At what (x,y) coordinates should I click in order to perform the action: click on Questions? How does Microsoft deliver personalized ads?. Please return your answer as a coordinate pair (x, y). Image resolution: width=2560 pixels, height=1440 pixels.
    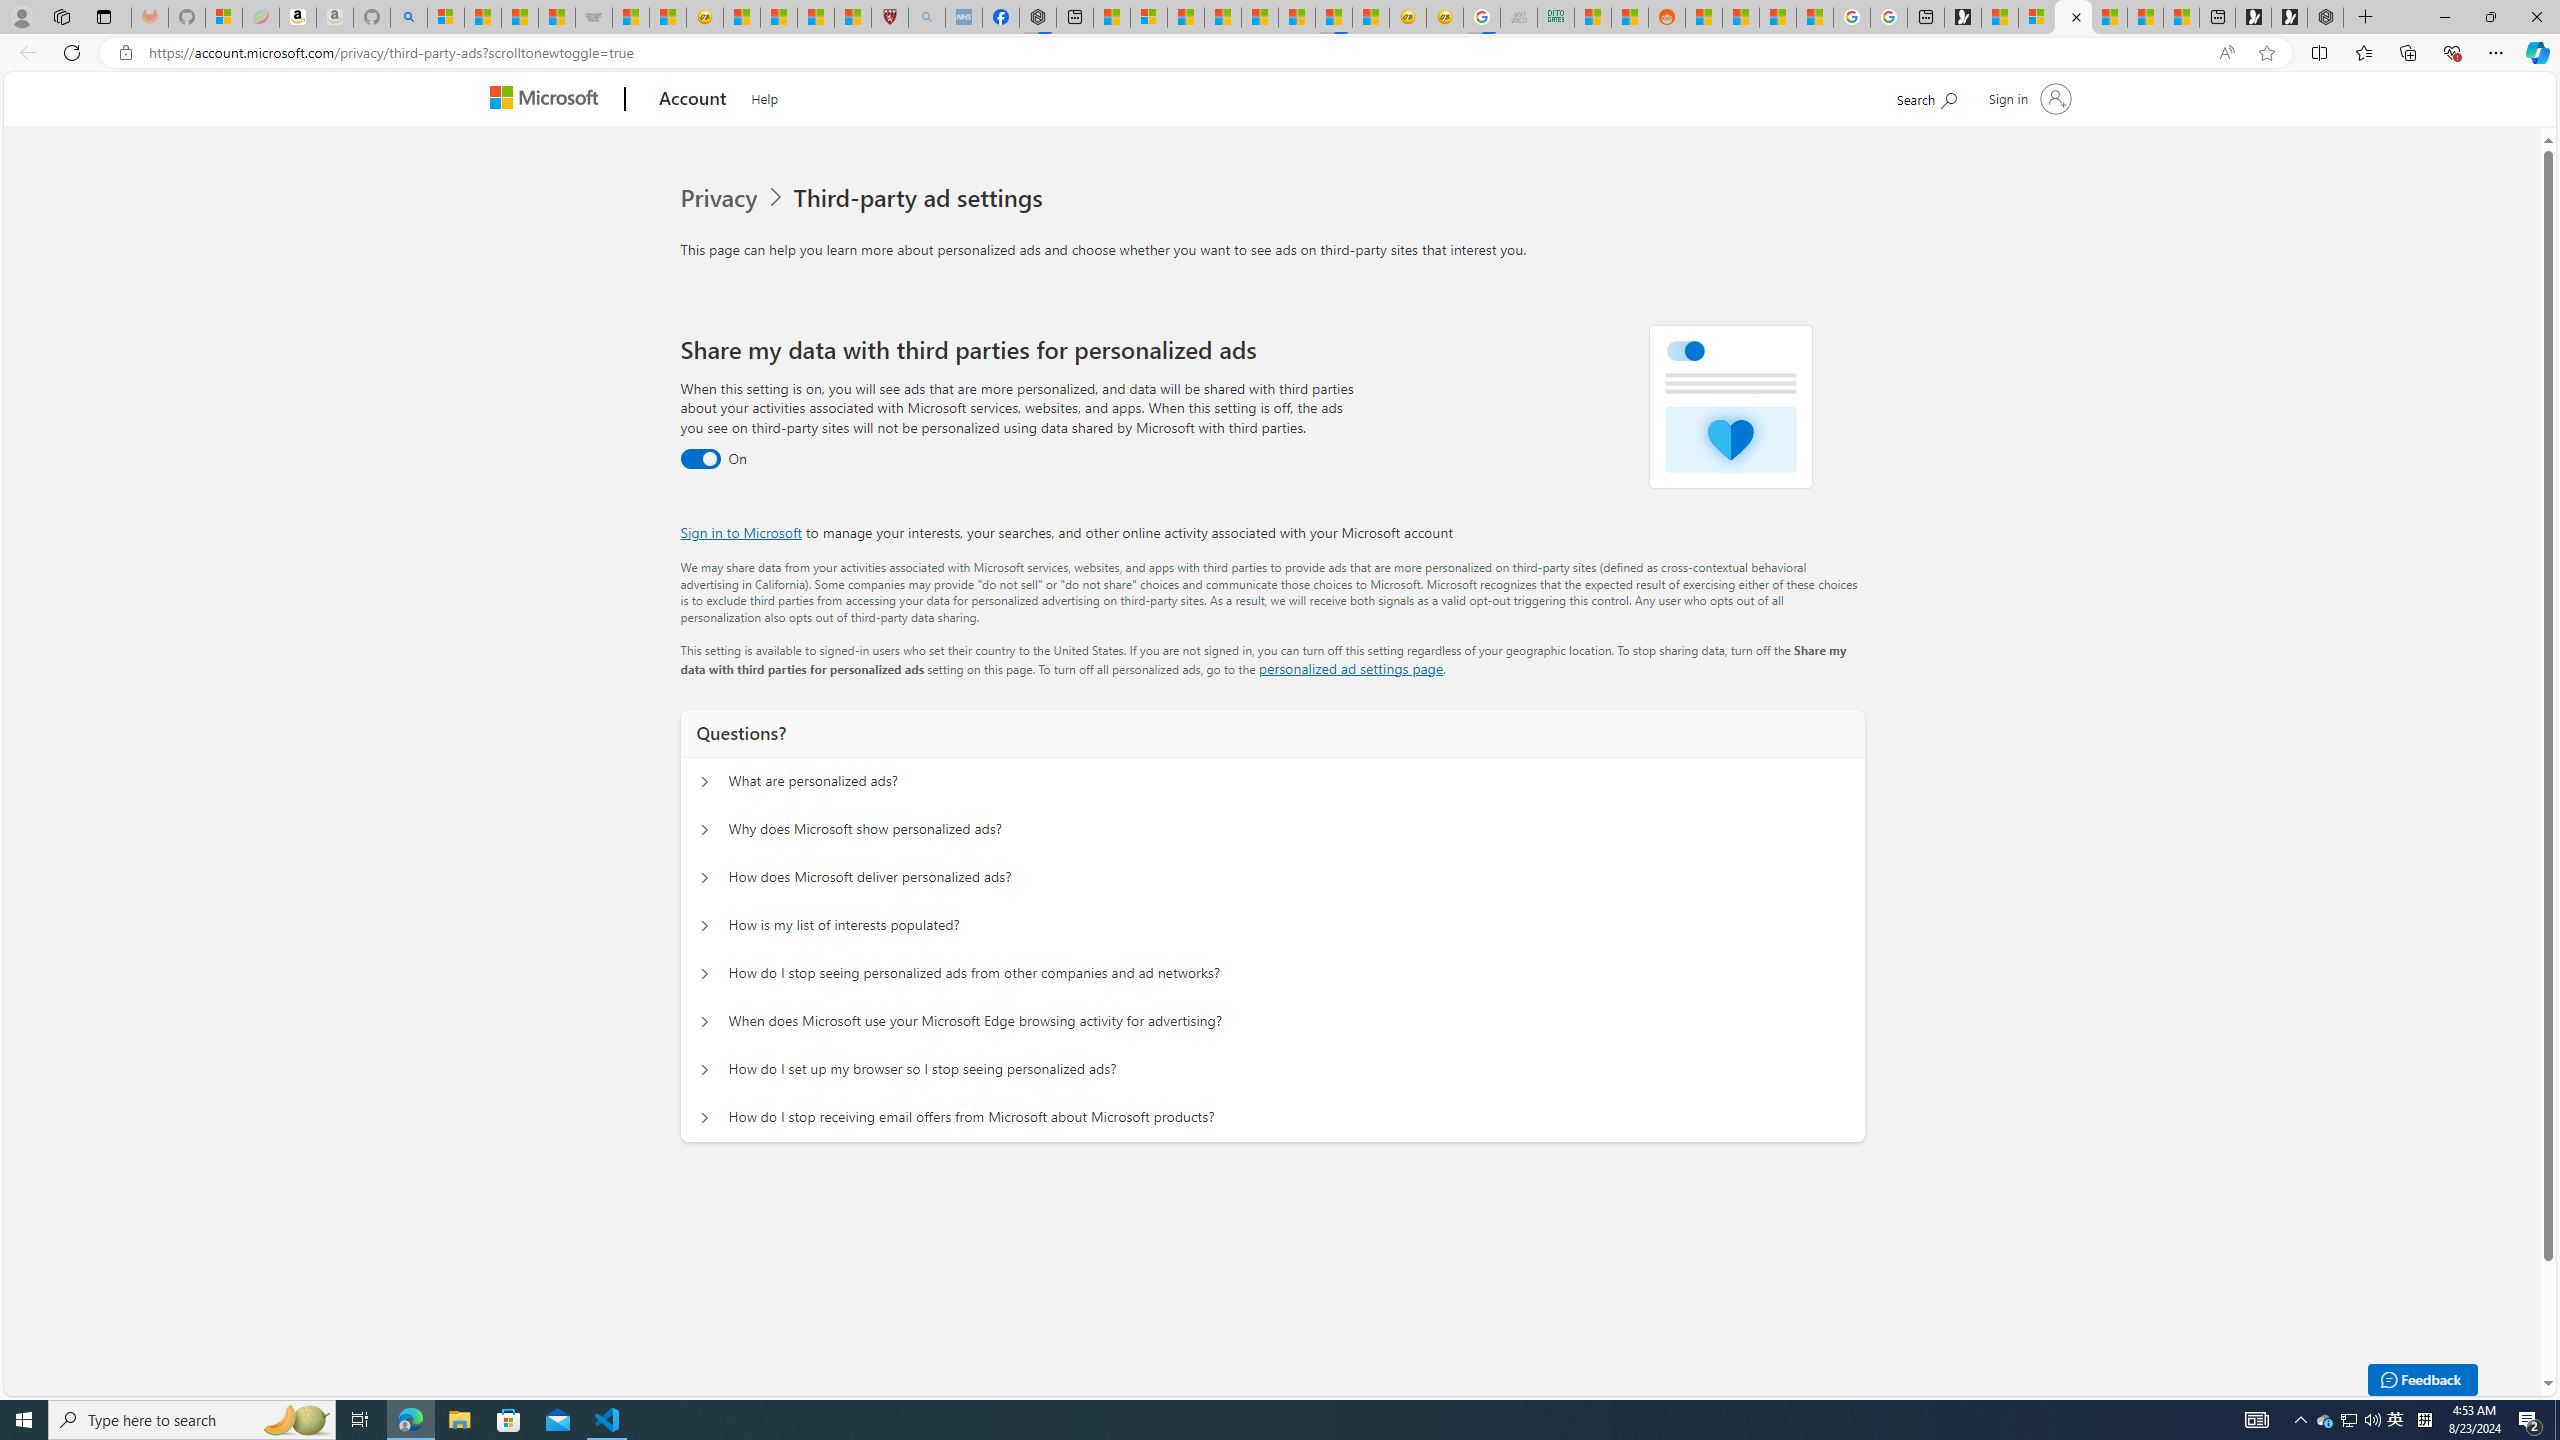
    Looking at the image, I should click on (705, 878).